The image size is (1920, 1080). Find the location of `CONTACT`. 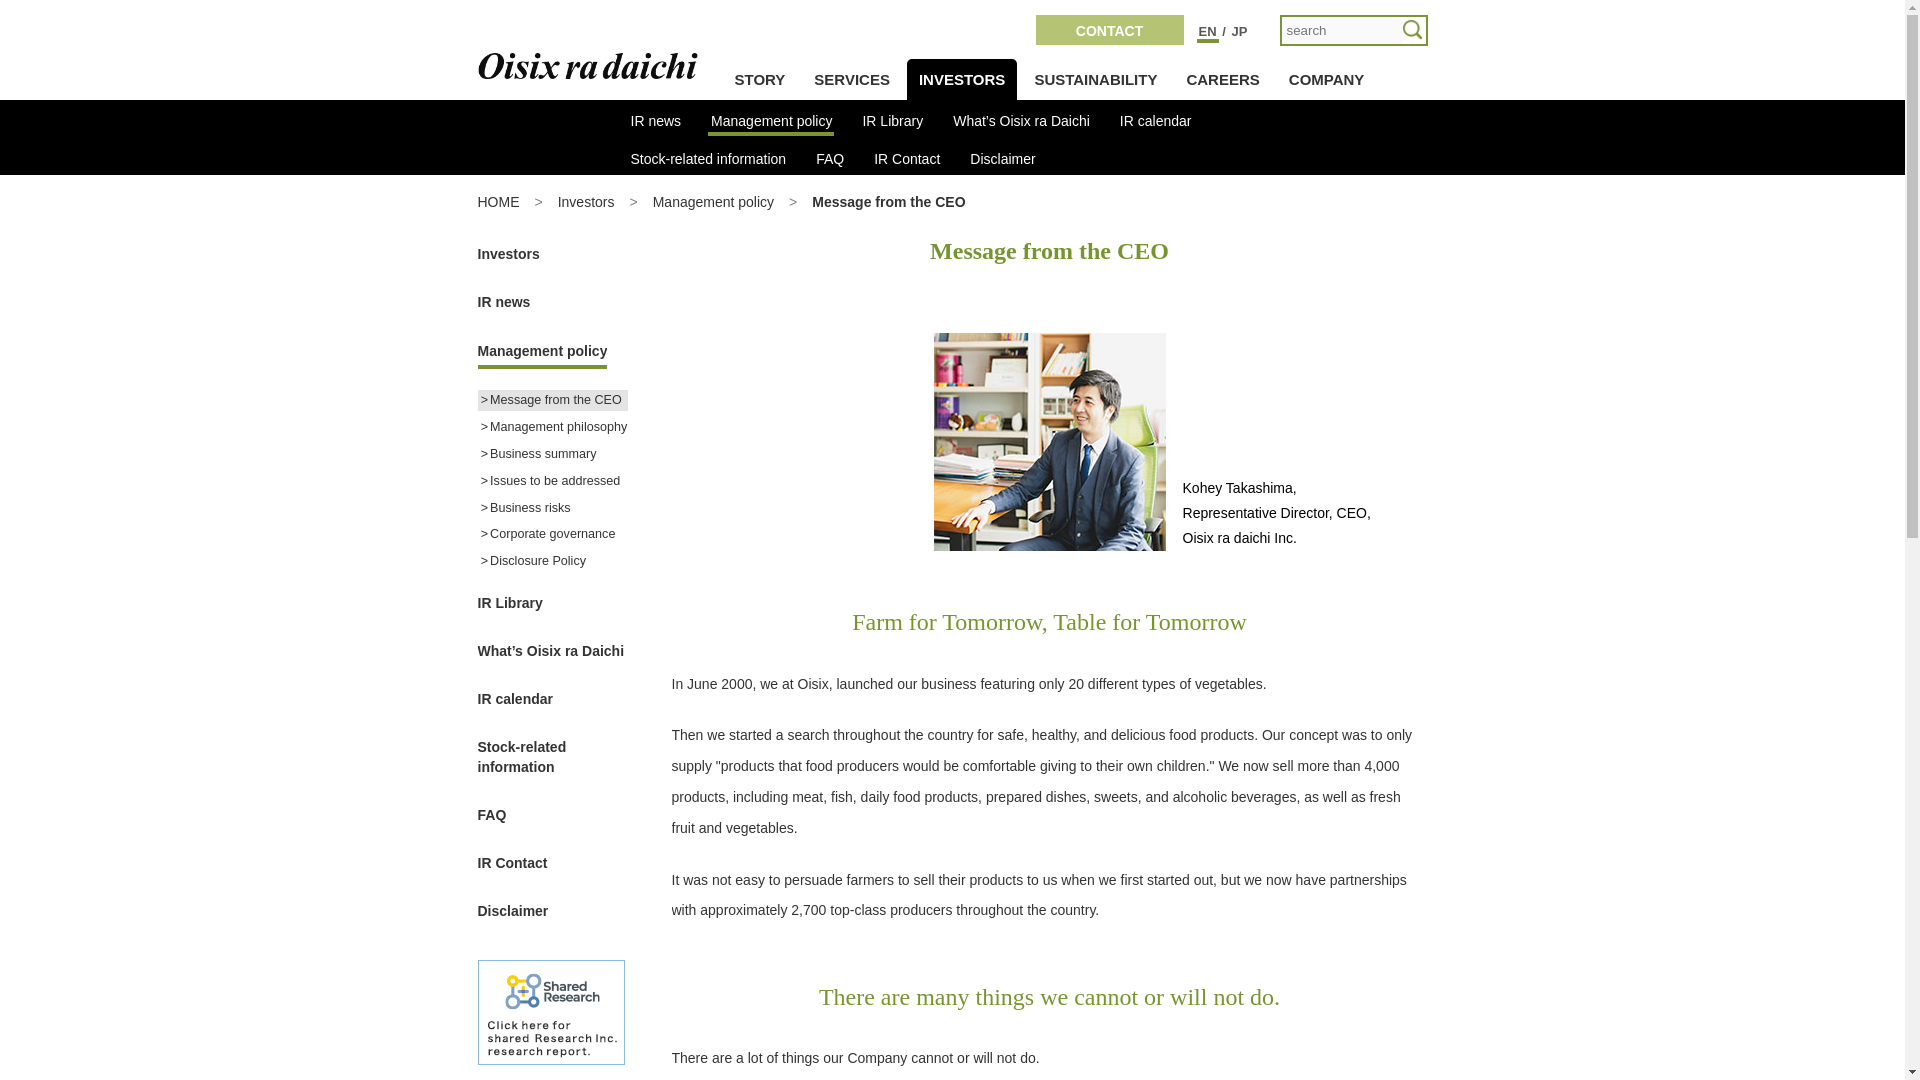

CONTACT is located at coordinates (1110, 30).